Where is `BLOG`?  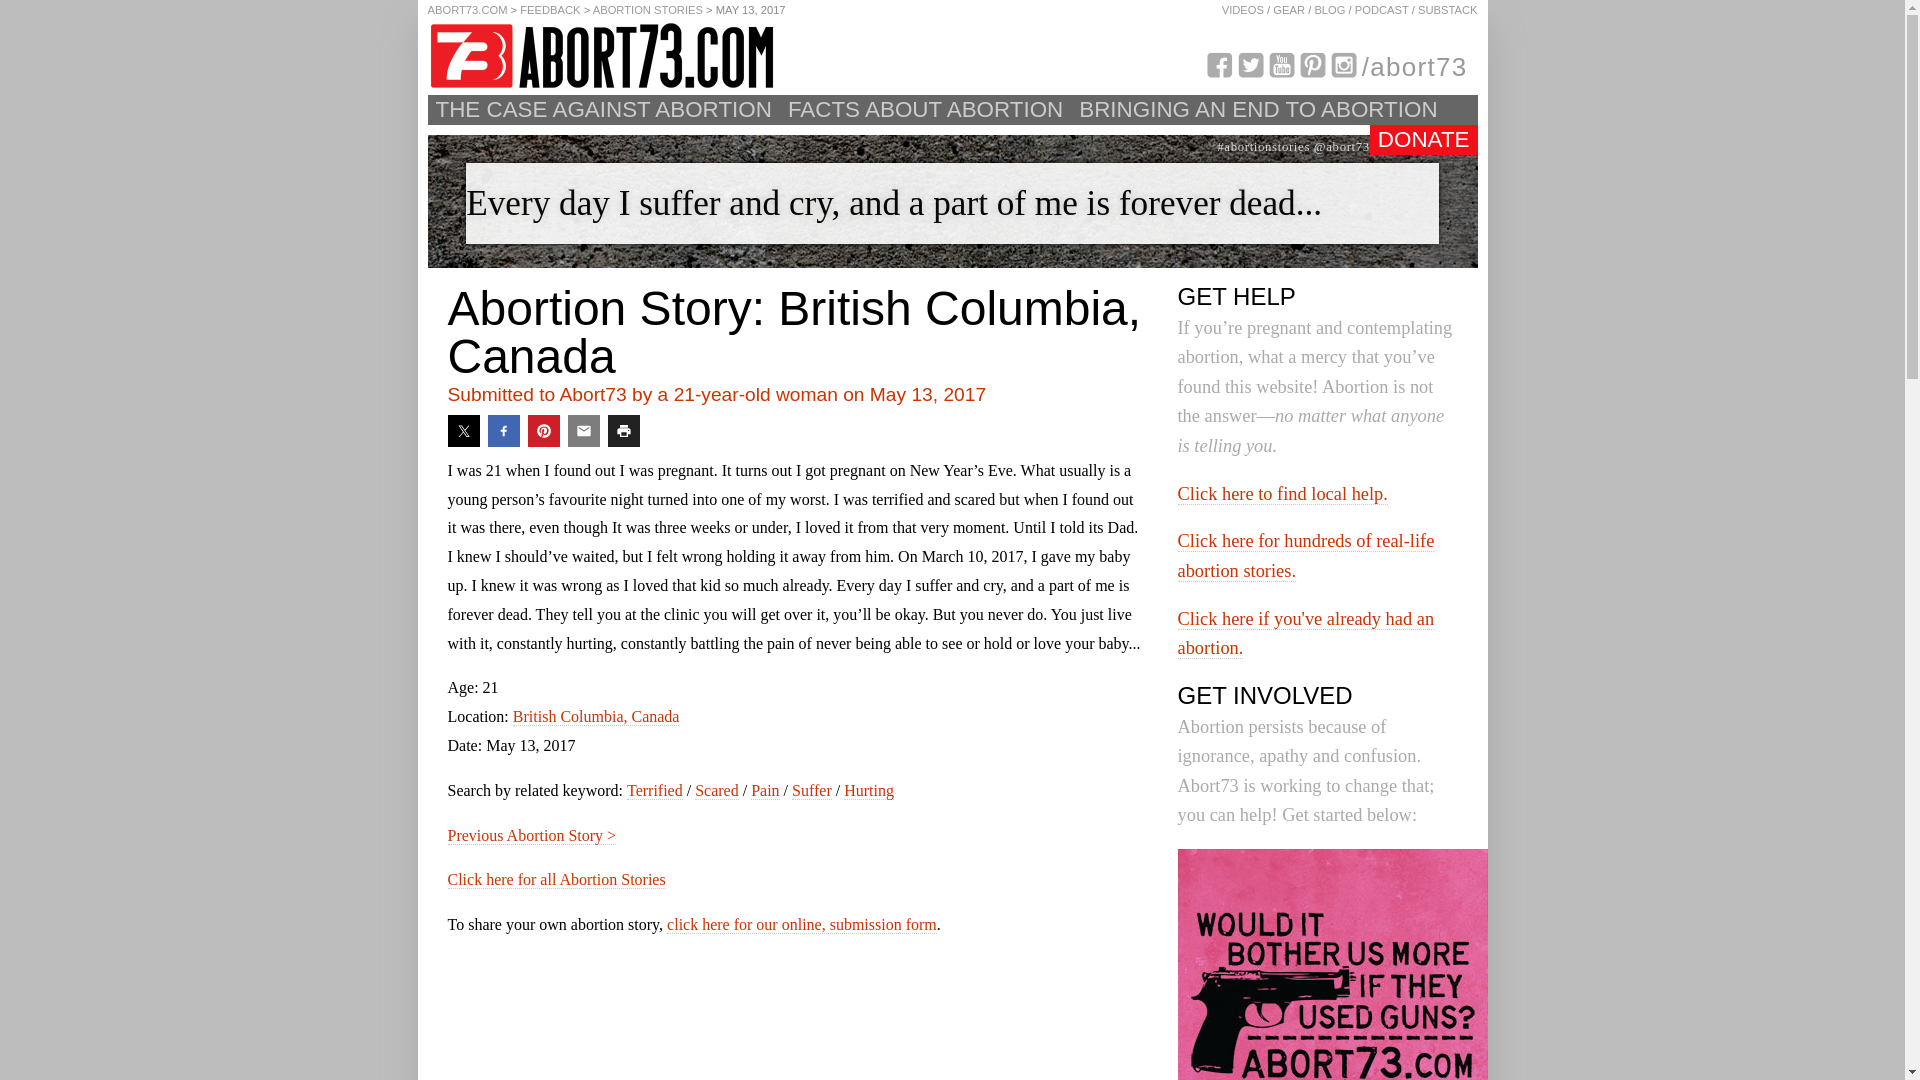 BLOG is located at coordinates (1329, 10).